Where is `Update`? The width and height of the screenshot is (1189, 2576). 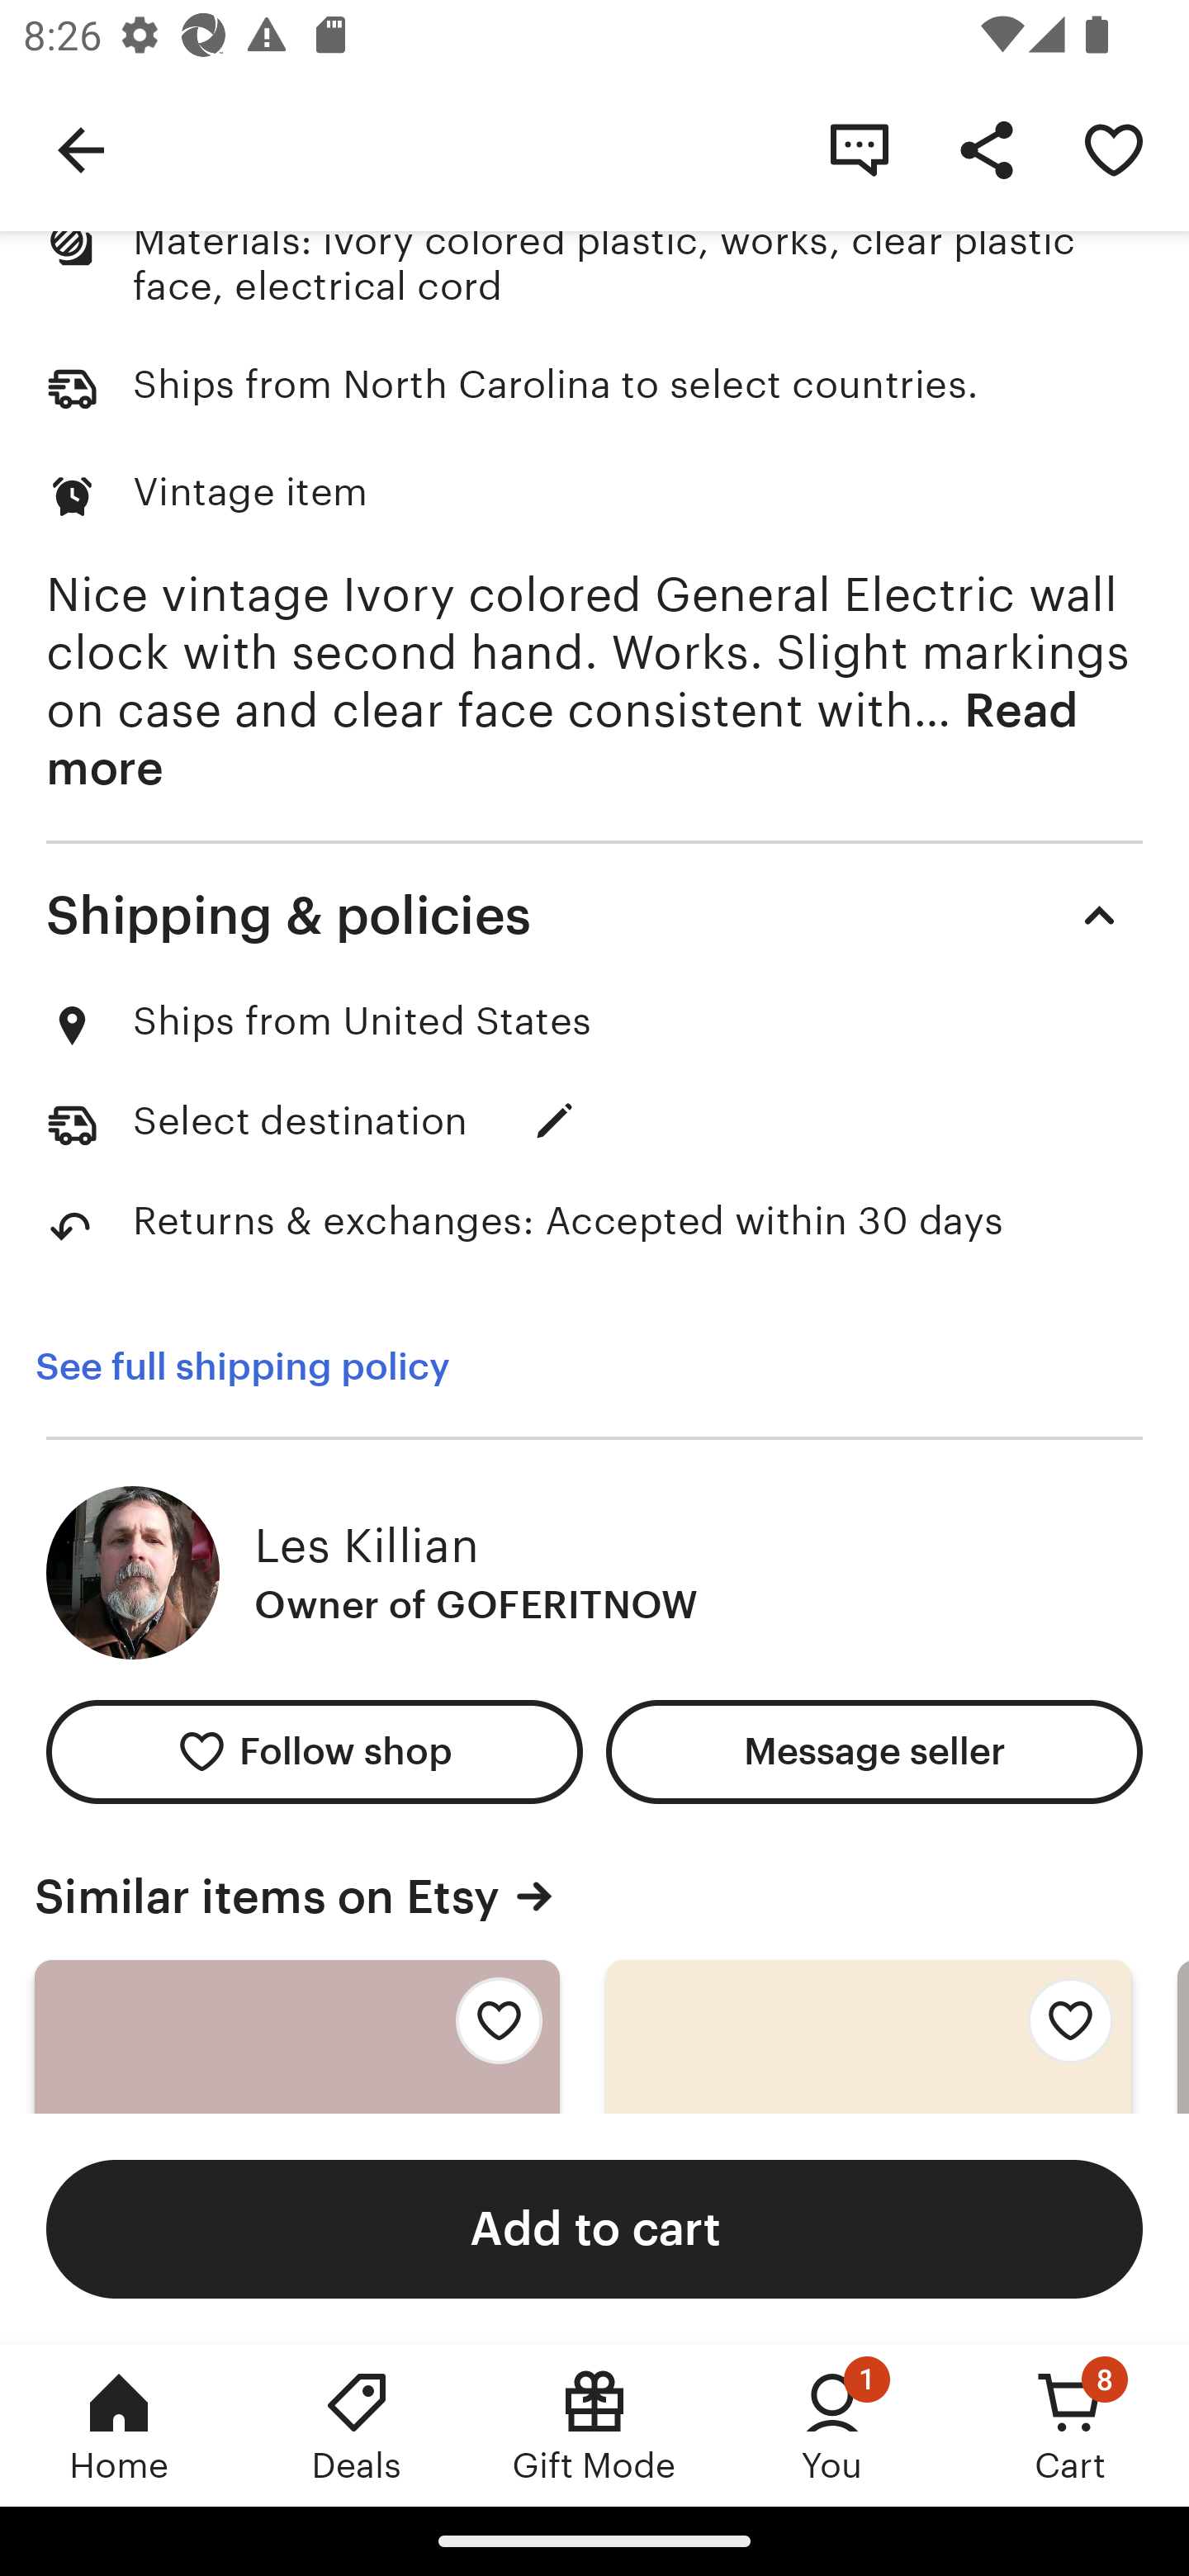
Update is located at coordinates (555, 1120).